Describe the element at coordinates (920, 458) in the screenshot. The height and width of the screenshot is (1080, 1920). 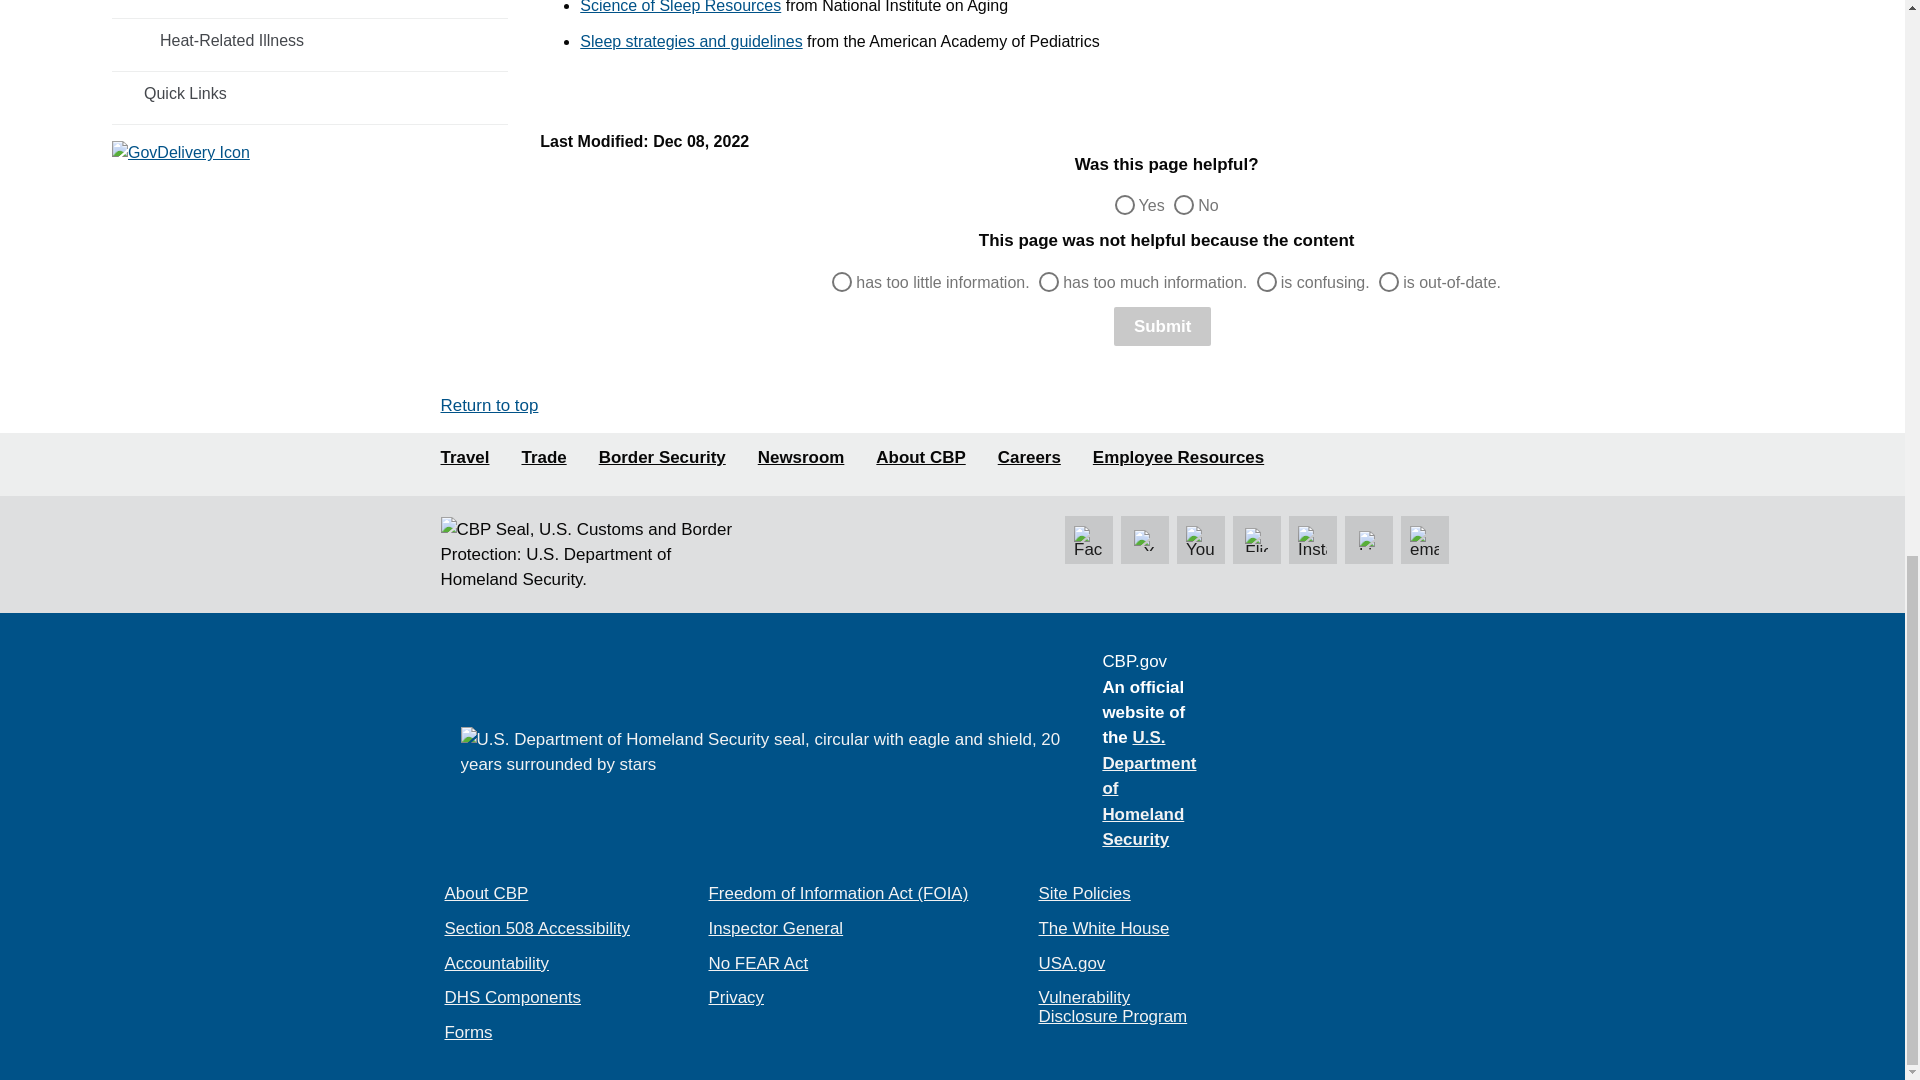
I see `About` at that location.